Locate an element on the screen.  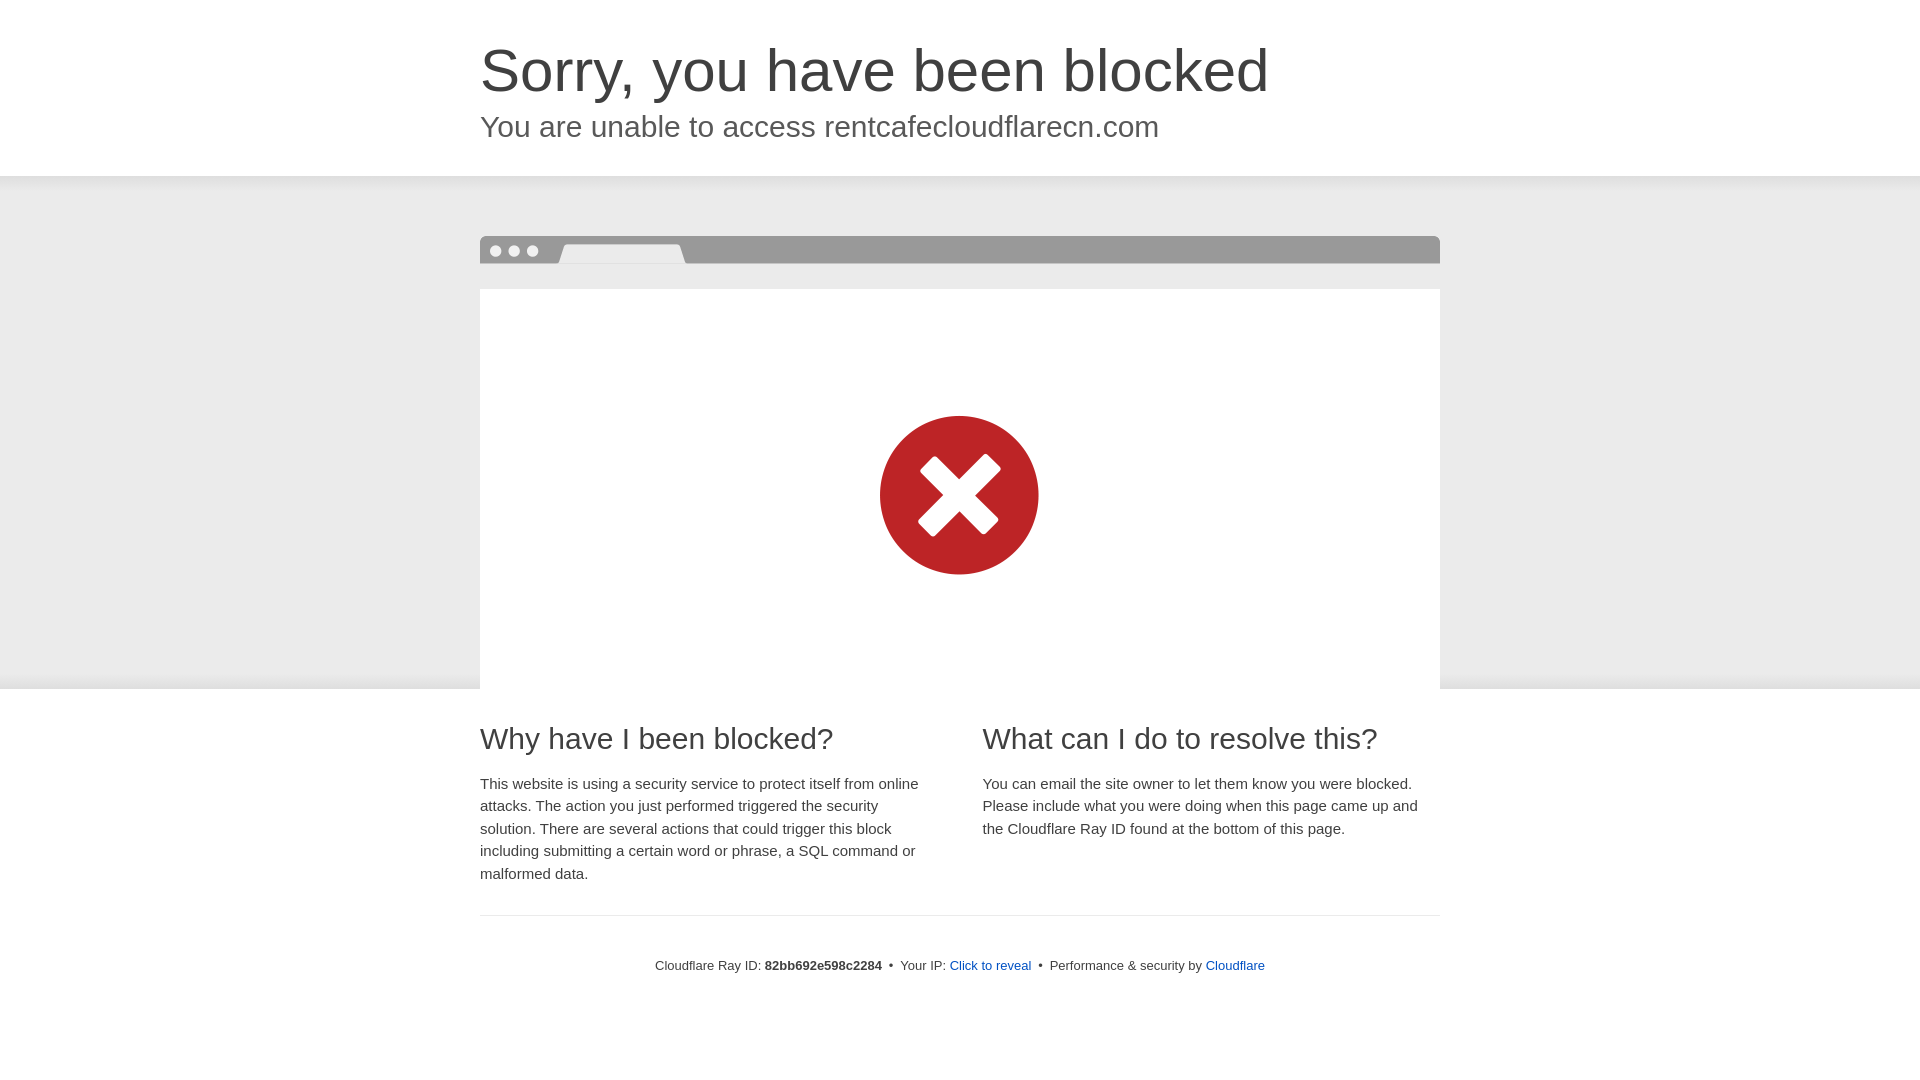
Cloudflare is located at coordinates (1236, 966).